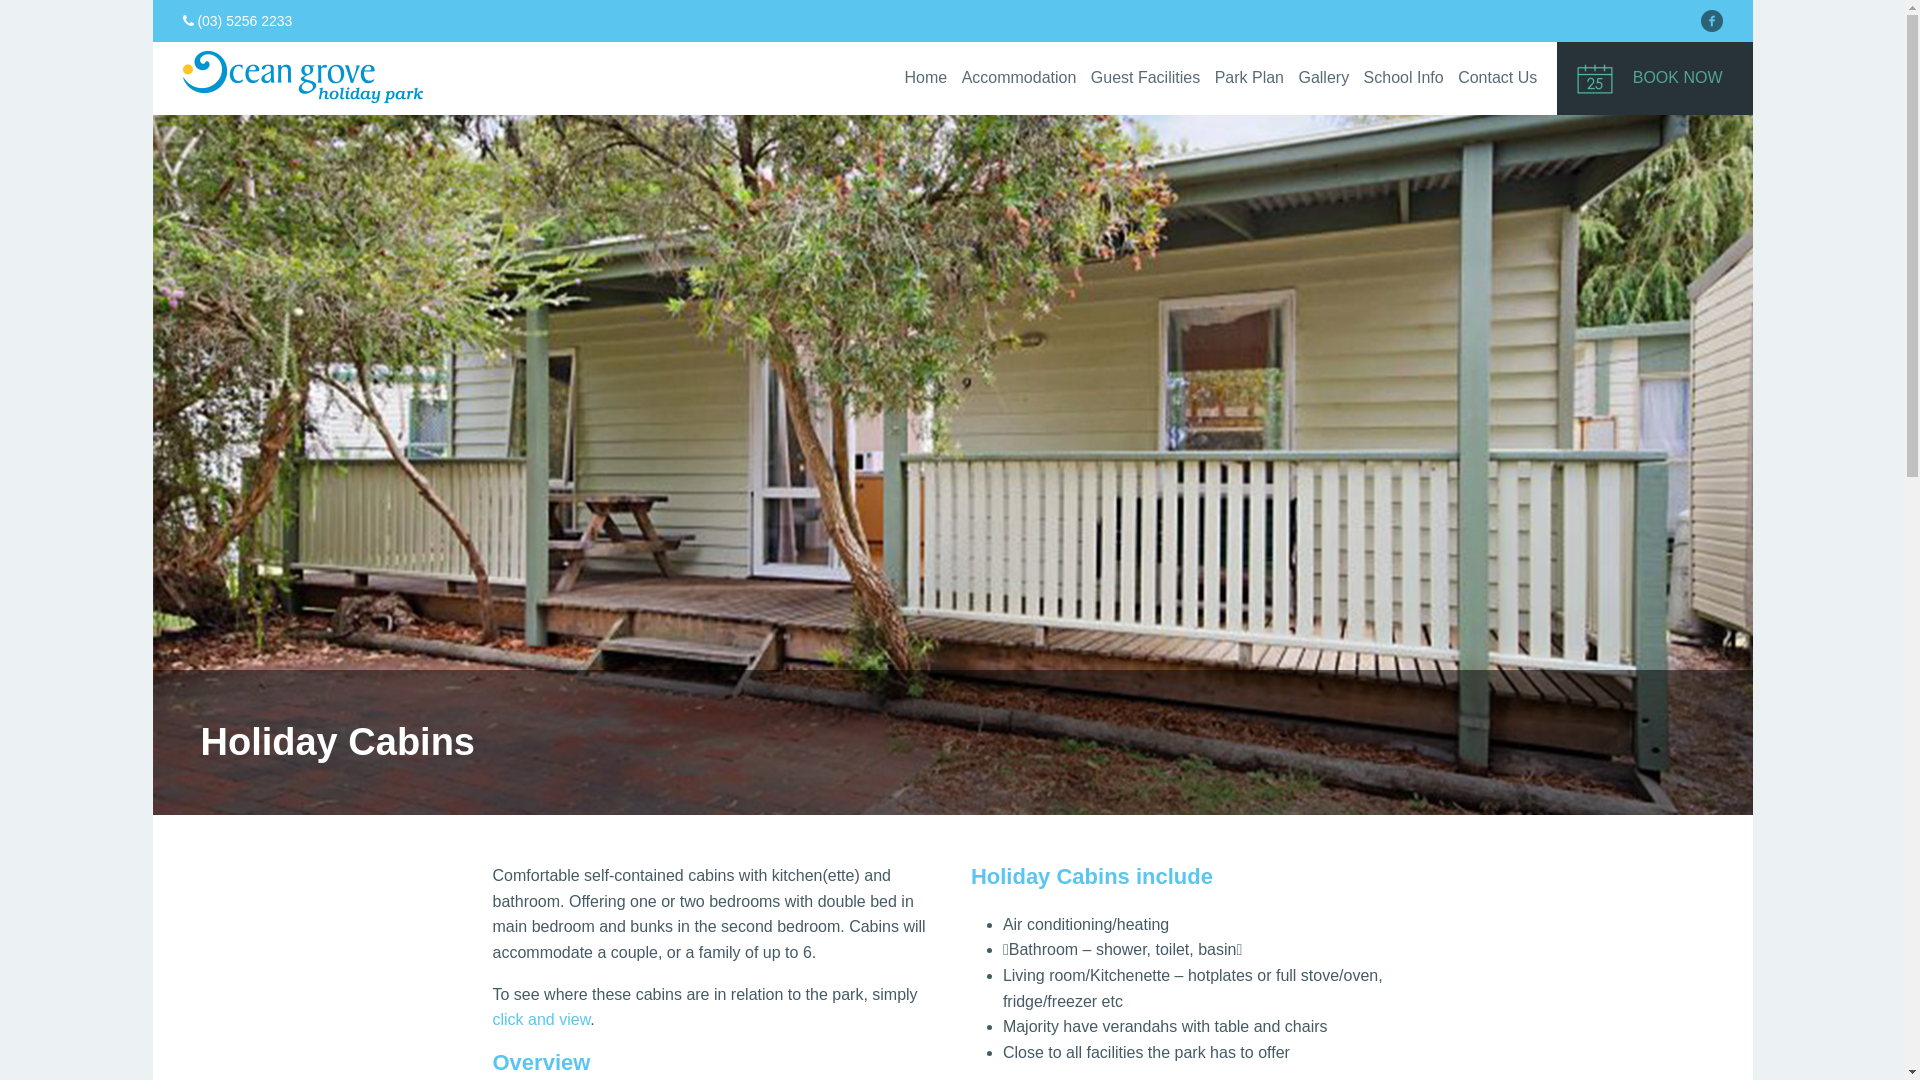  Describe the element at coordinates (1250, 78) in the screenshot. I see `Park Plan` at that location.